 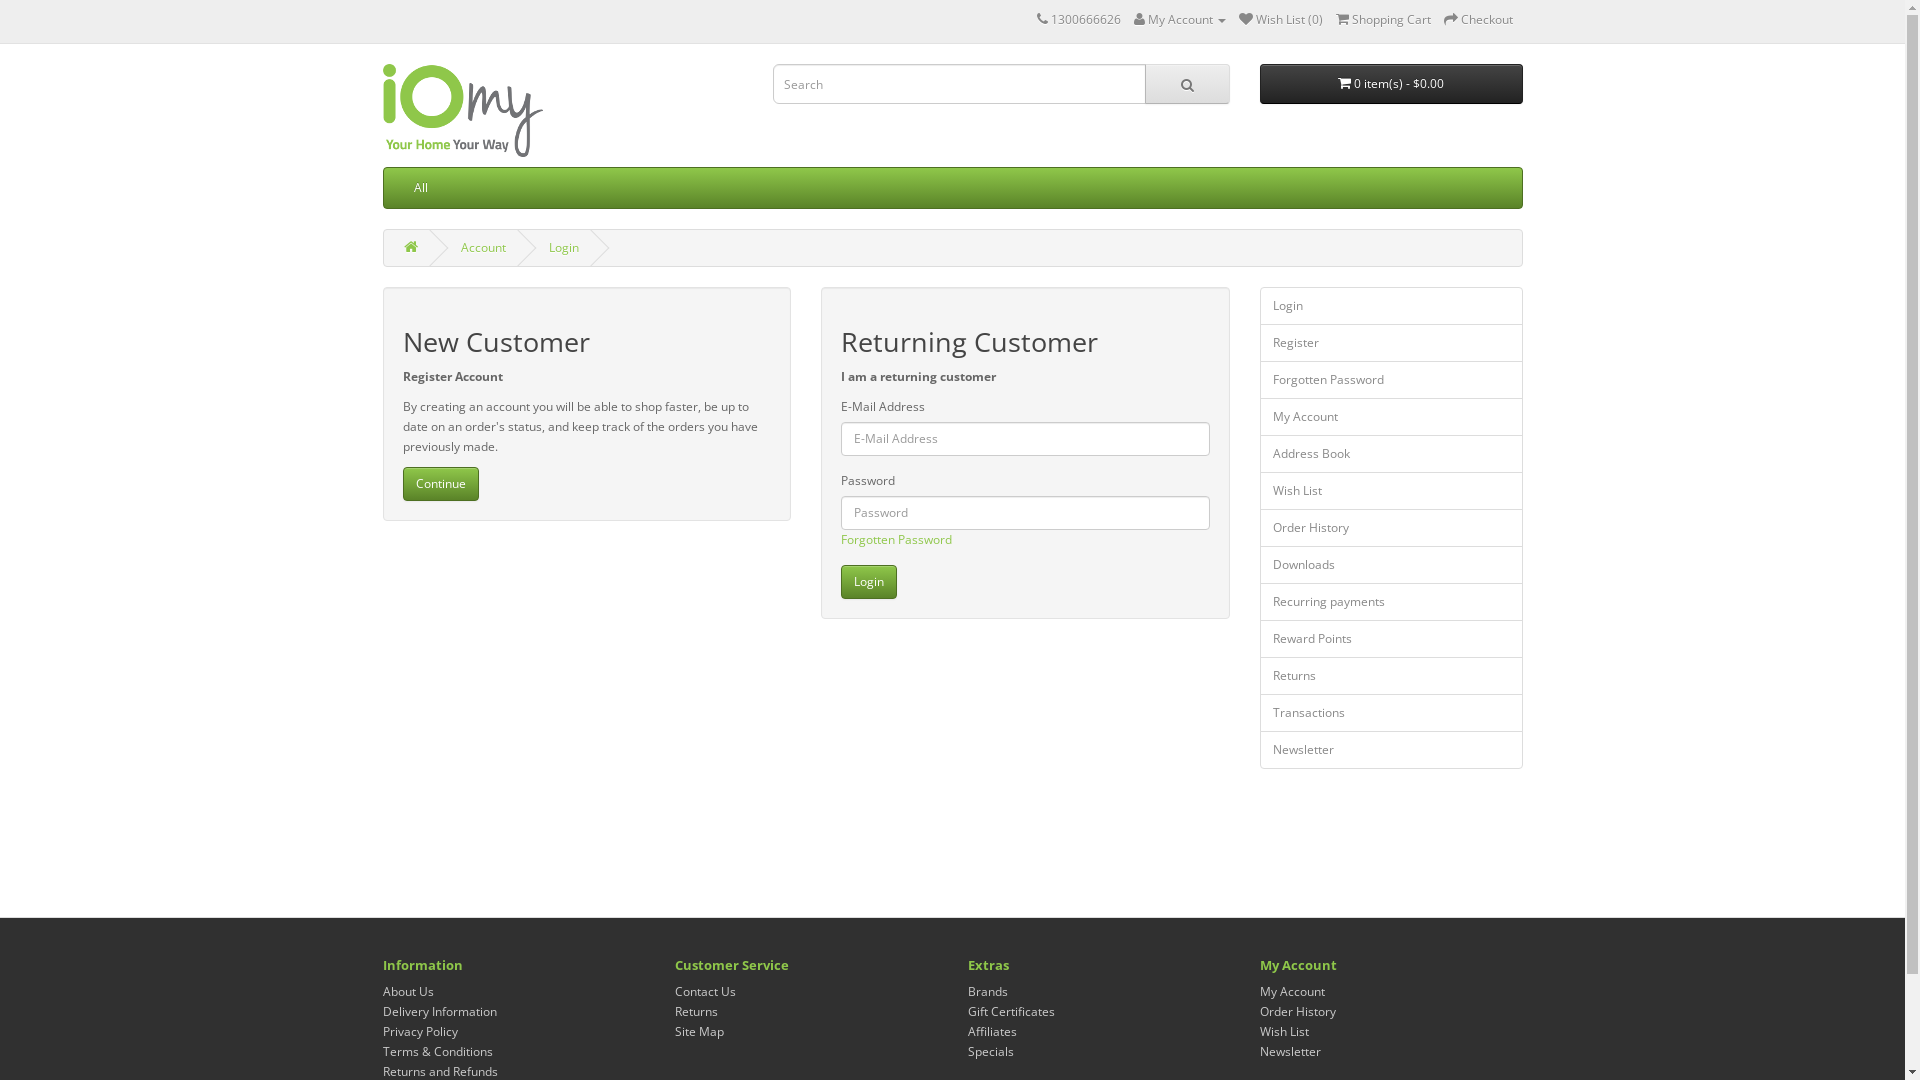 I want to click on Checkout, so click(x=1478, y=20).